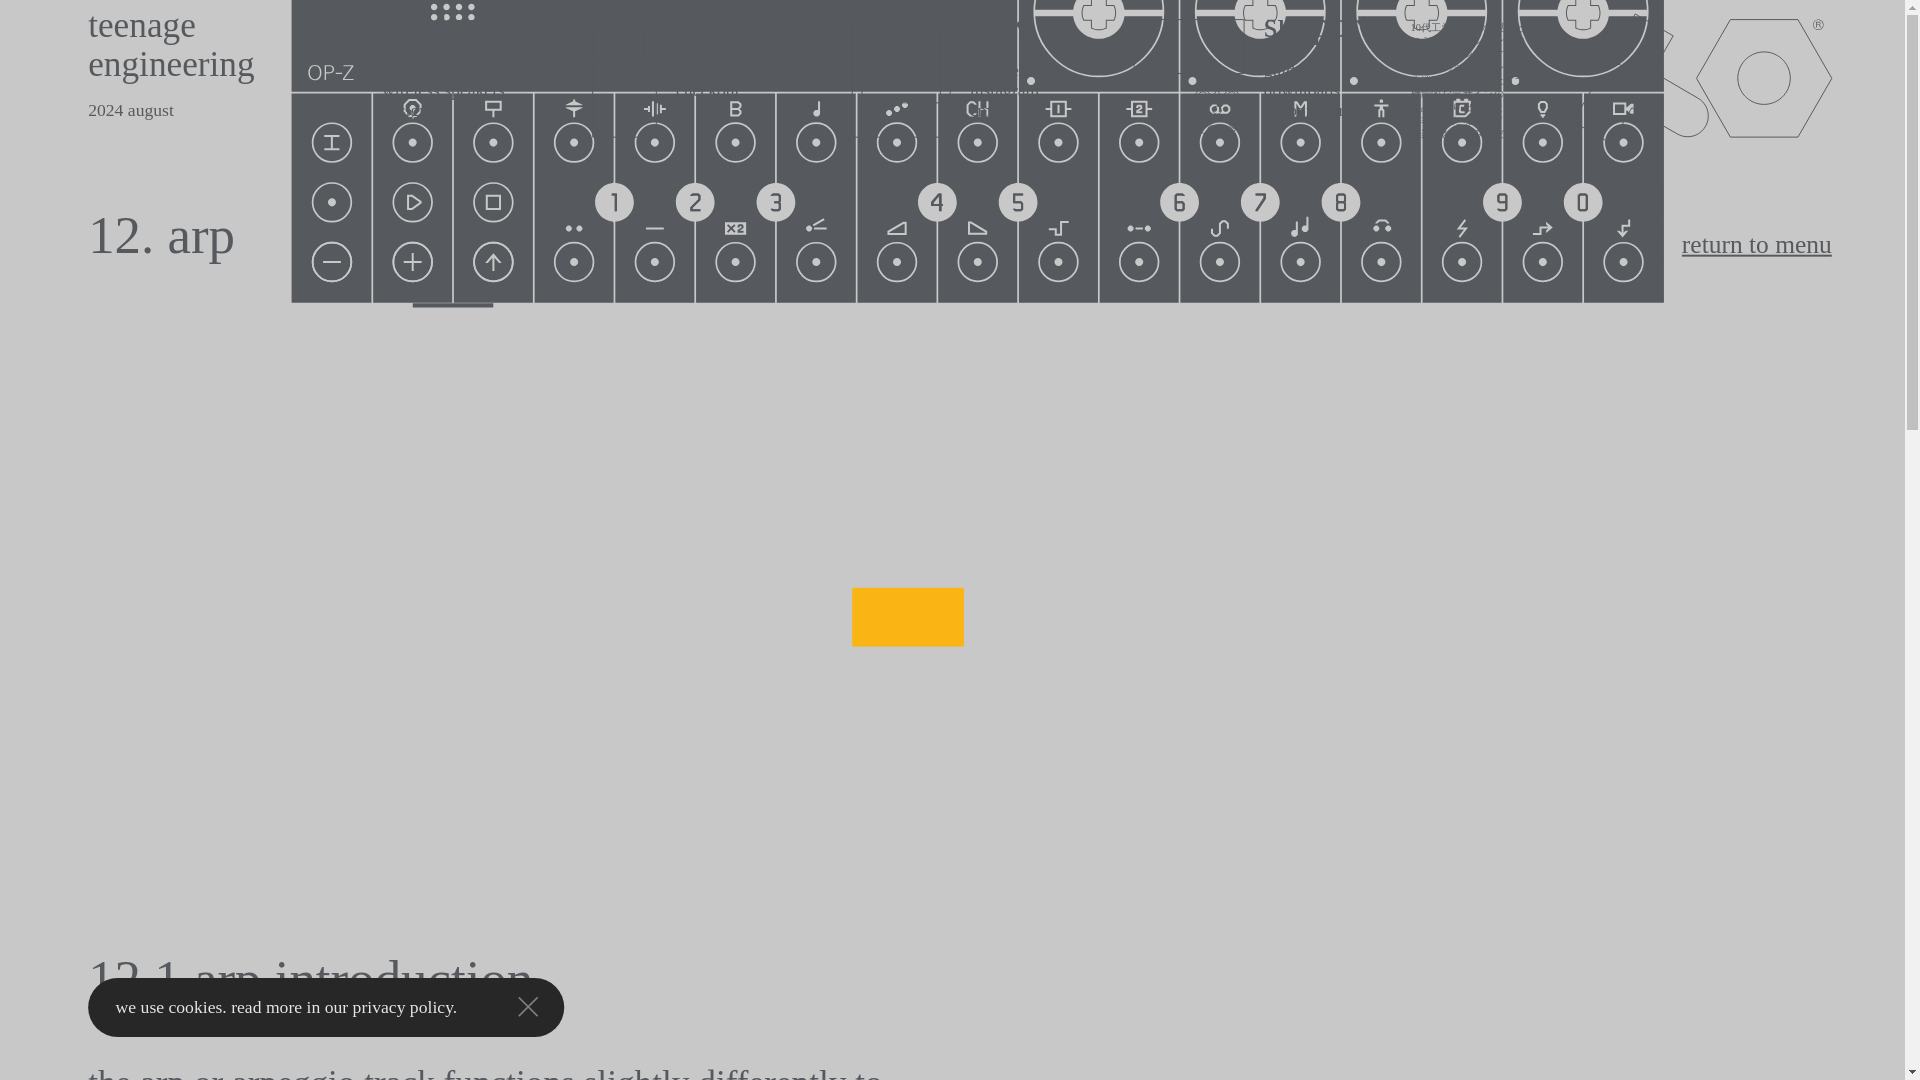 The image size is (1920, 1080). What do you see at coordinates (395, 105) in the screenshot?
I see `designs` at bounding box center [395, 105].